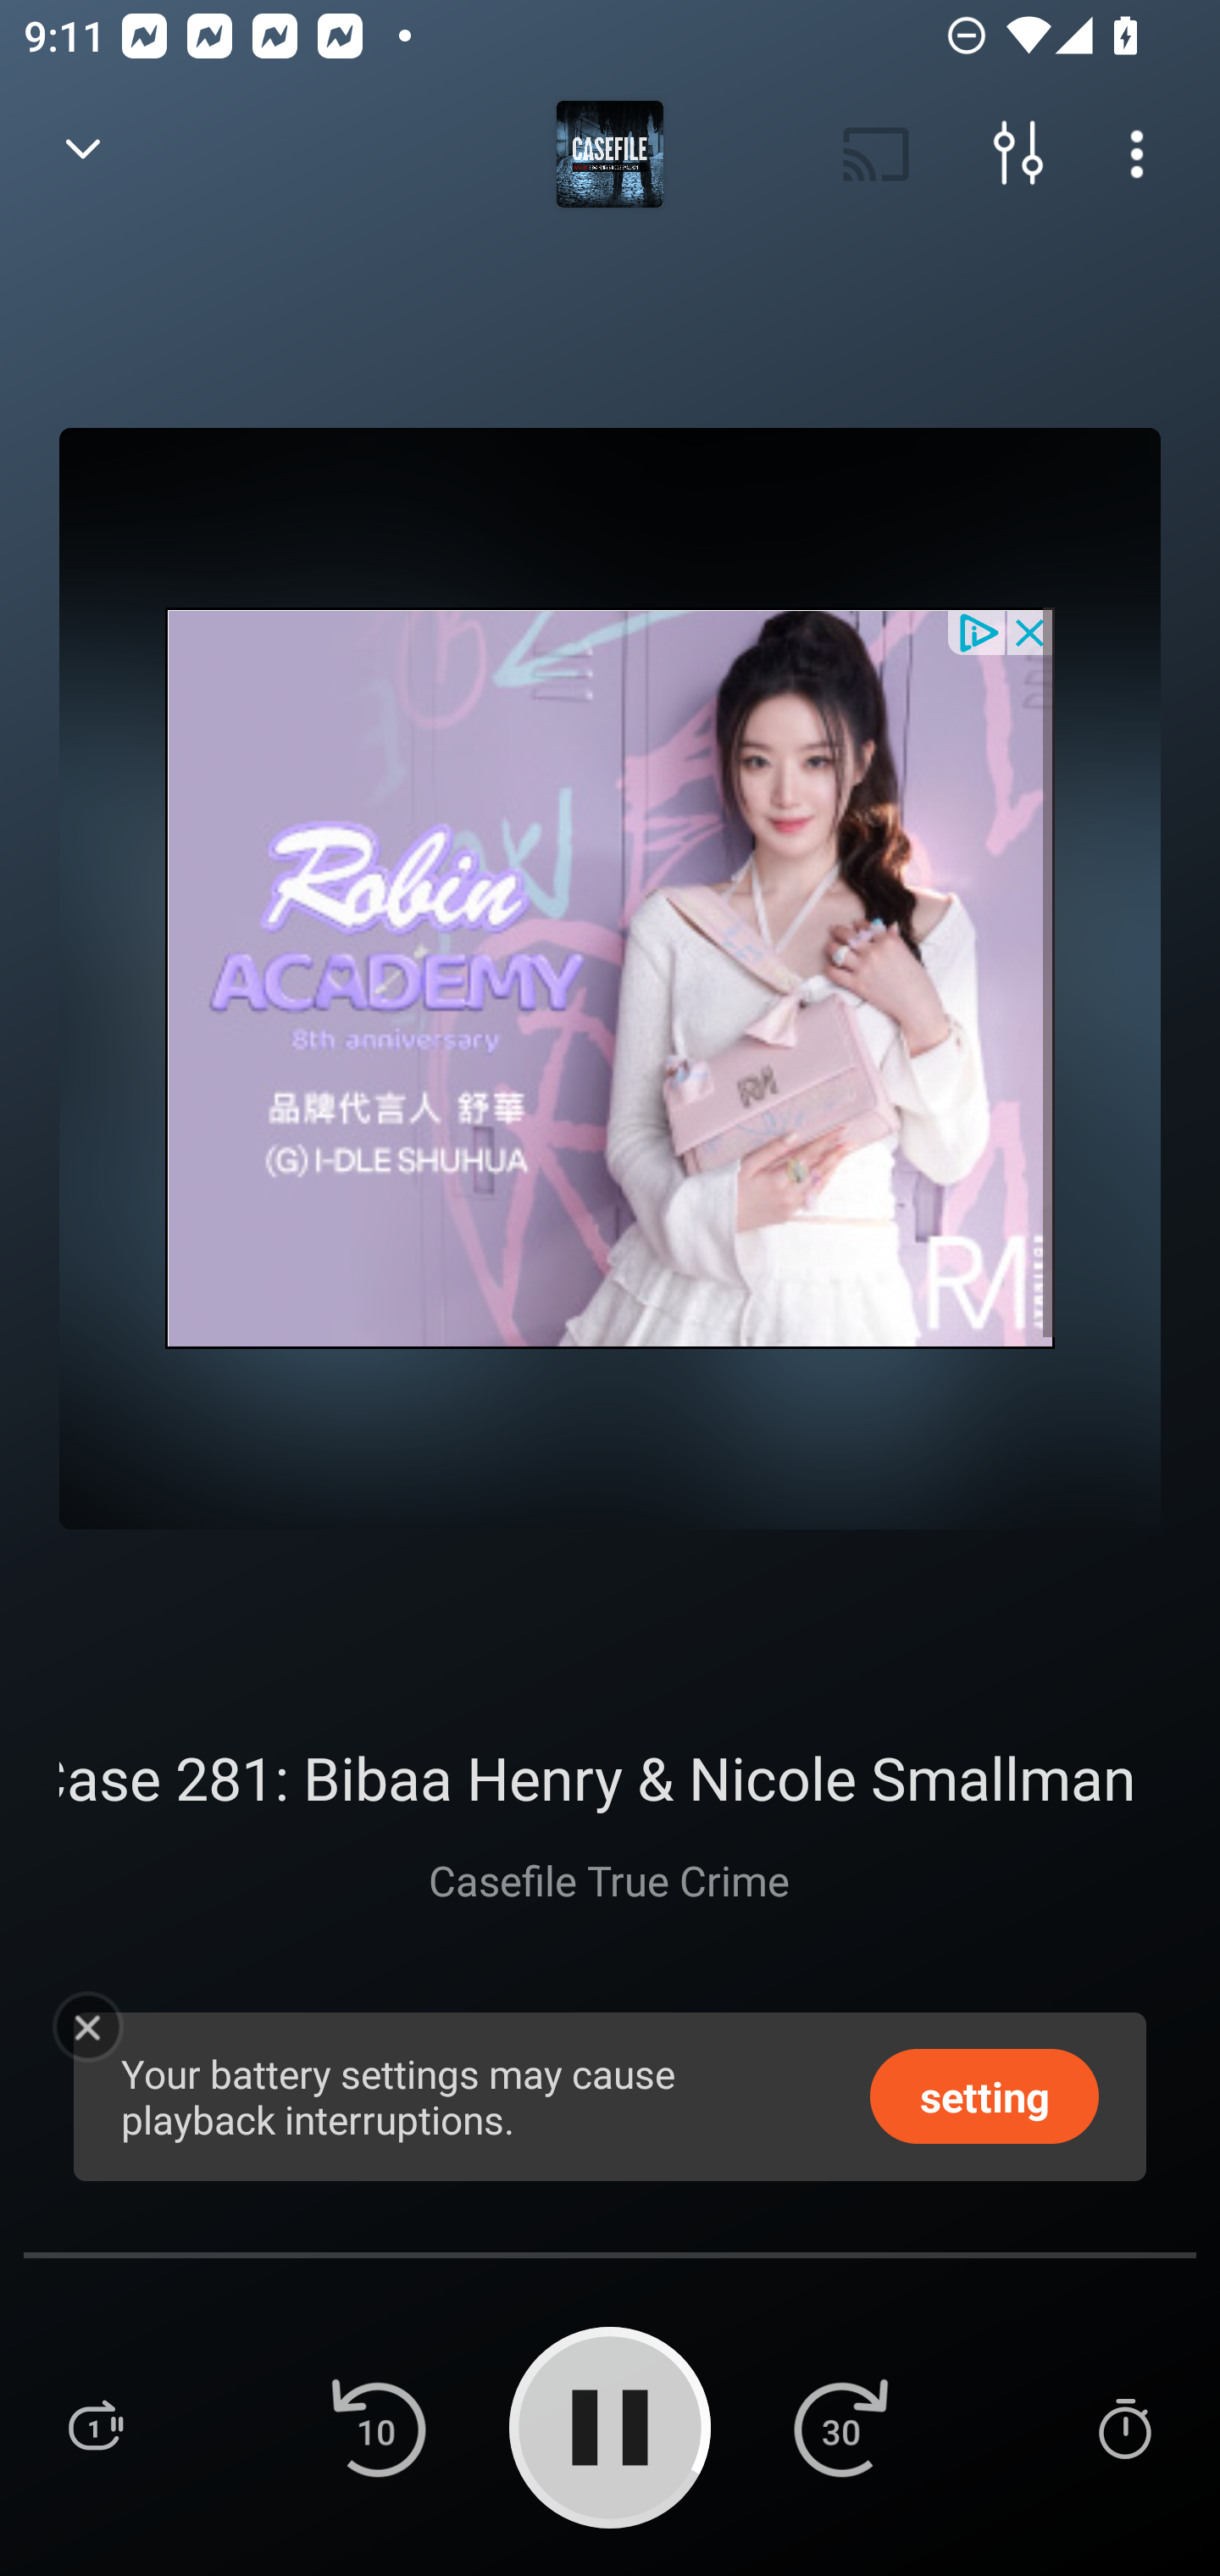 This screenshot has width=1220, height=2576. Describe the element at coordinates (610, 1777) in the screenshot. I see `328: Case 281: Bibaa Henry & Nicole Smallman` at that location.